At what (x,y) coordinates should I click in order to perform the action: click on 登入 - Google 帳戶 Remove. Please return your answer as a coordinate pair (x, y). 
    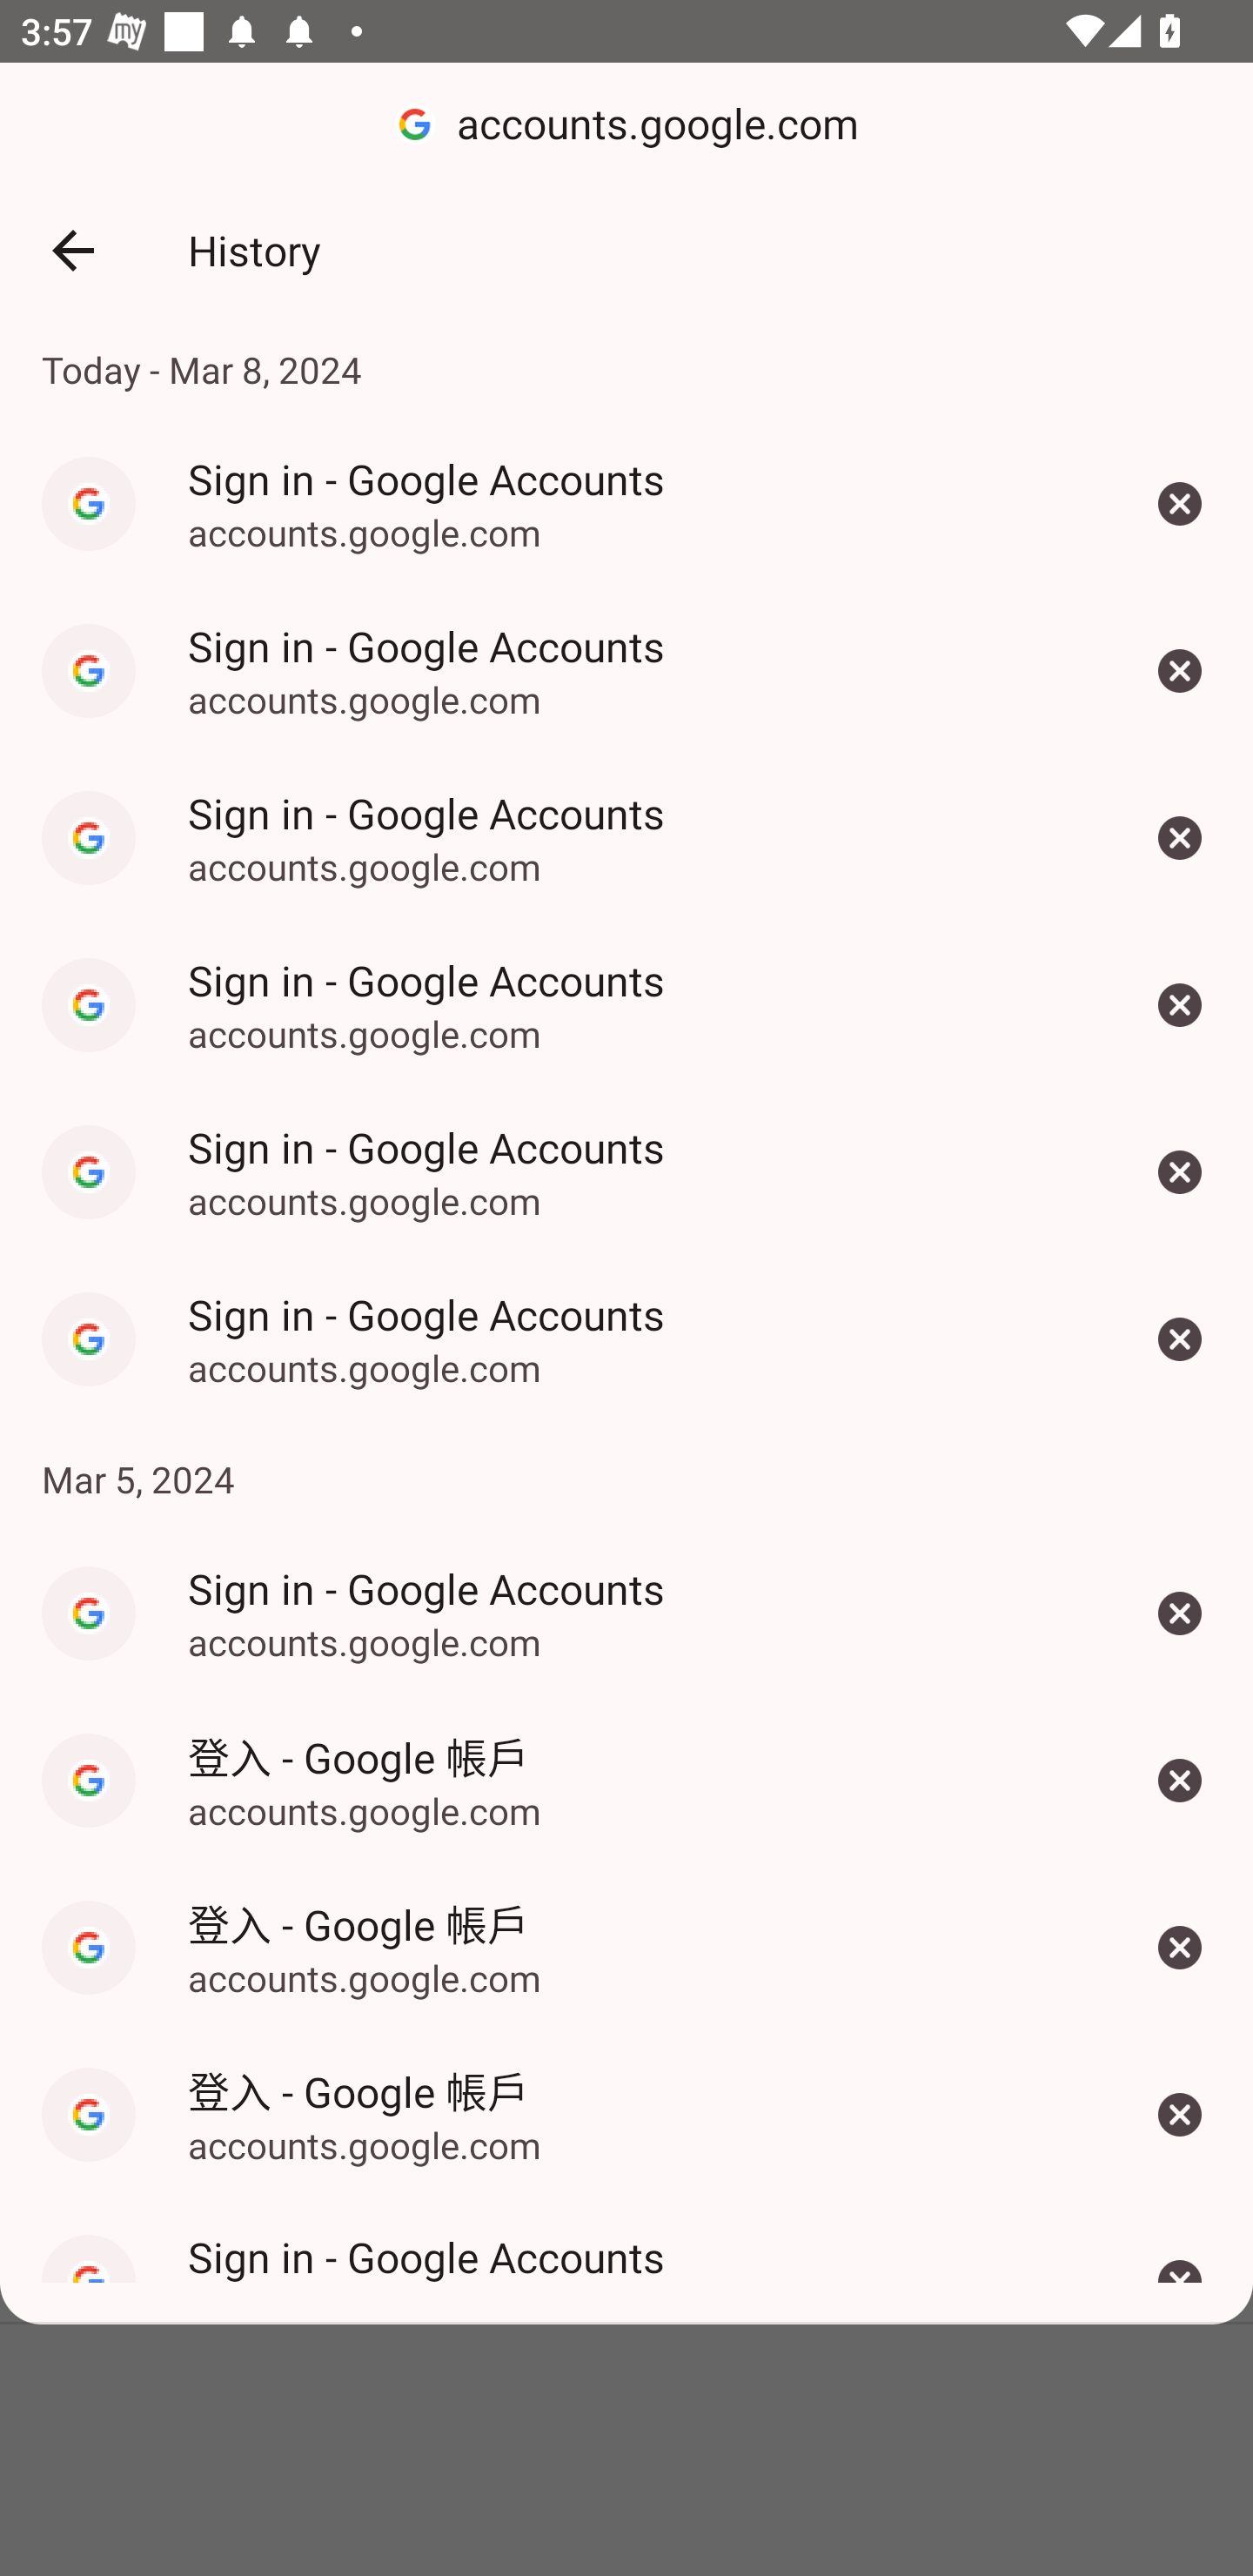
    Looking at the image, I should click on (1180, 2115).